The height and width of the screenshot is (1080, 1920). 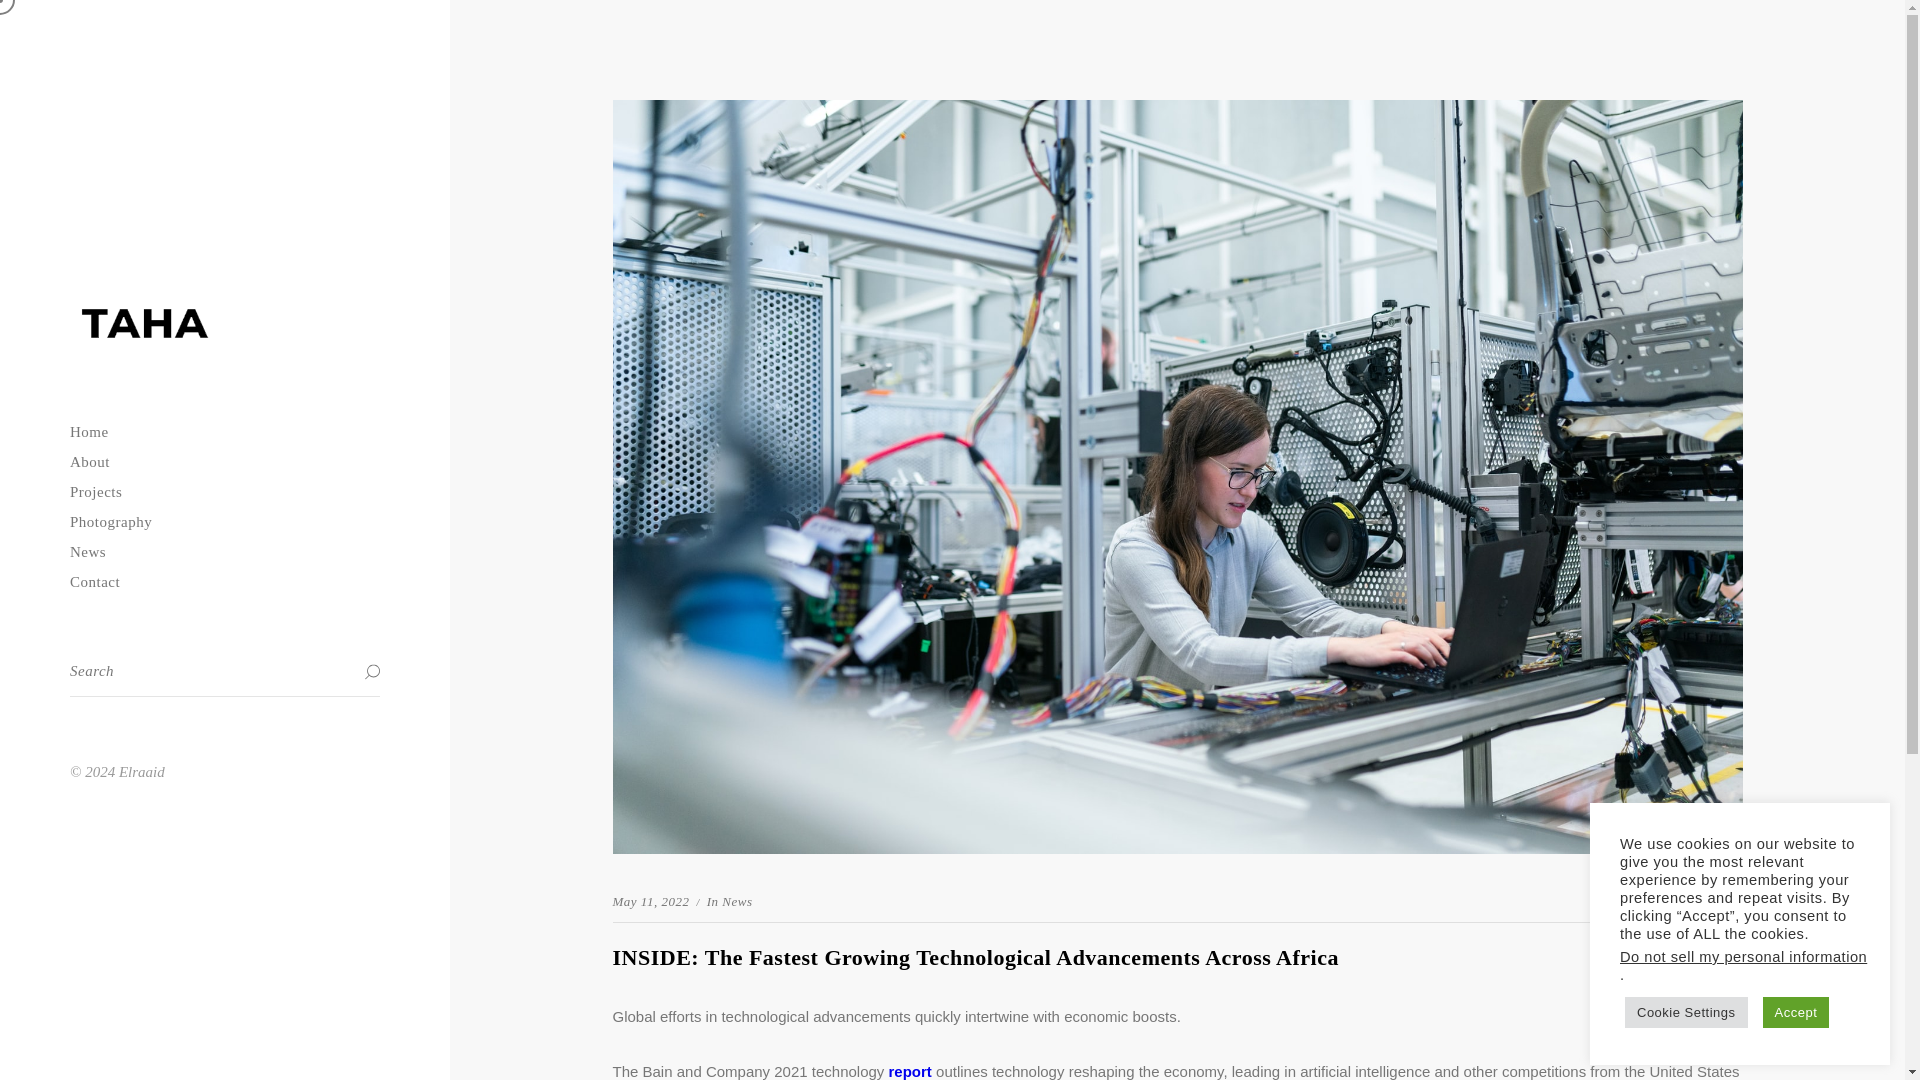 What do you see at coordinates (1743, 957) in the screenshot?
I see `Do not sell my personal information` at bounding box center [1743, 957].